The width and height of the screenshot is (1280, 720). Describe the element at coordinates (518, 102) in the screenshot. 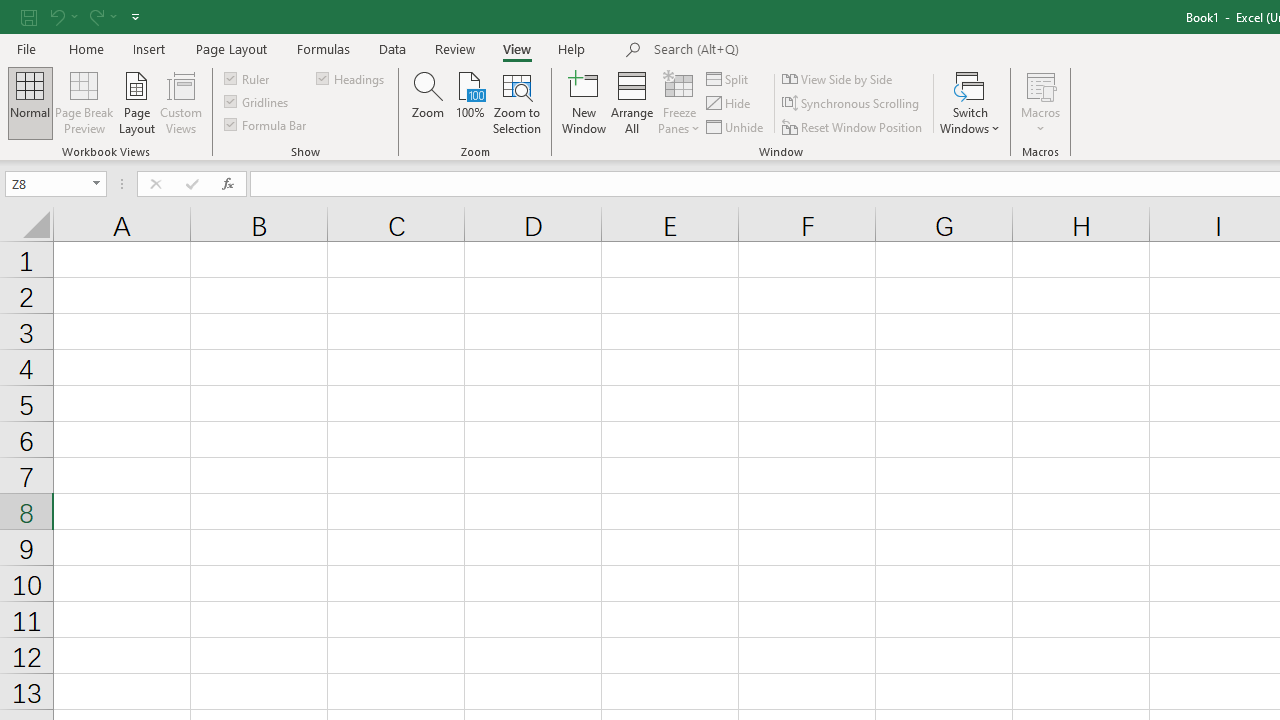

I see `Zoom to Selection` at that location.